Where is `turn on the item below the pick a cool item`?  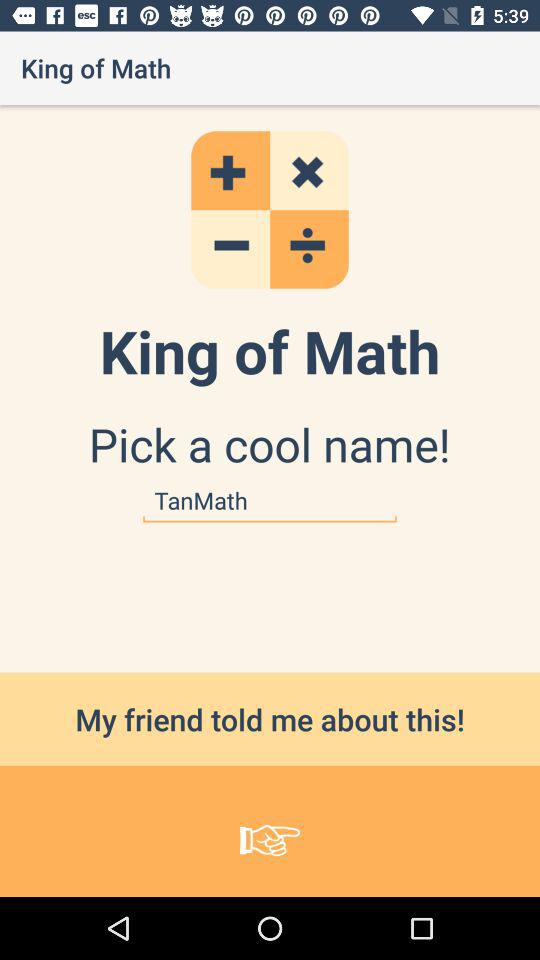 turn on the item below the pick a cool item is located at coordinates (270, 500).